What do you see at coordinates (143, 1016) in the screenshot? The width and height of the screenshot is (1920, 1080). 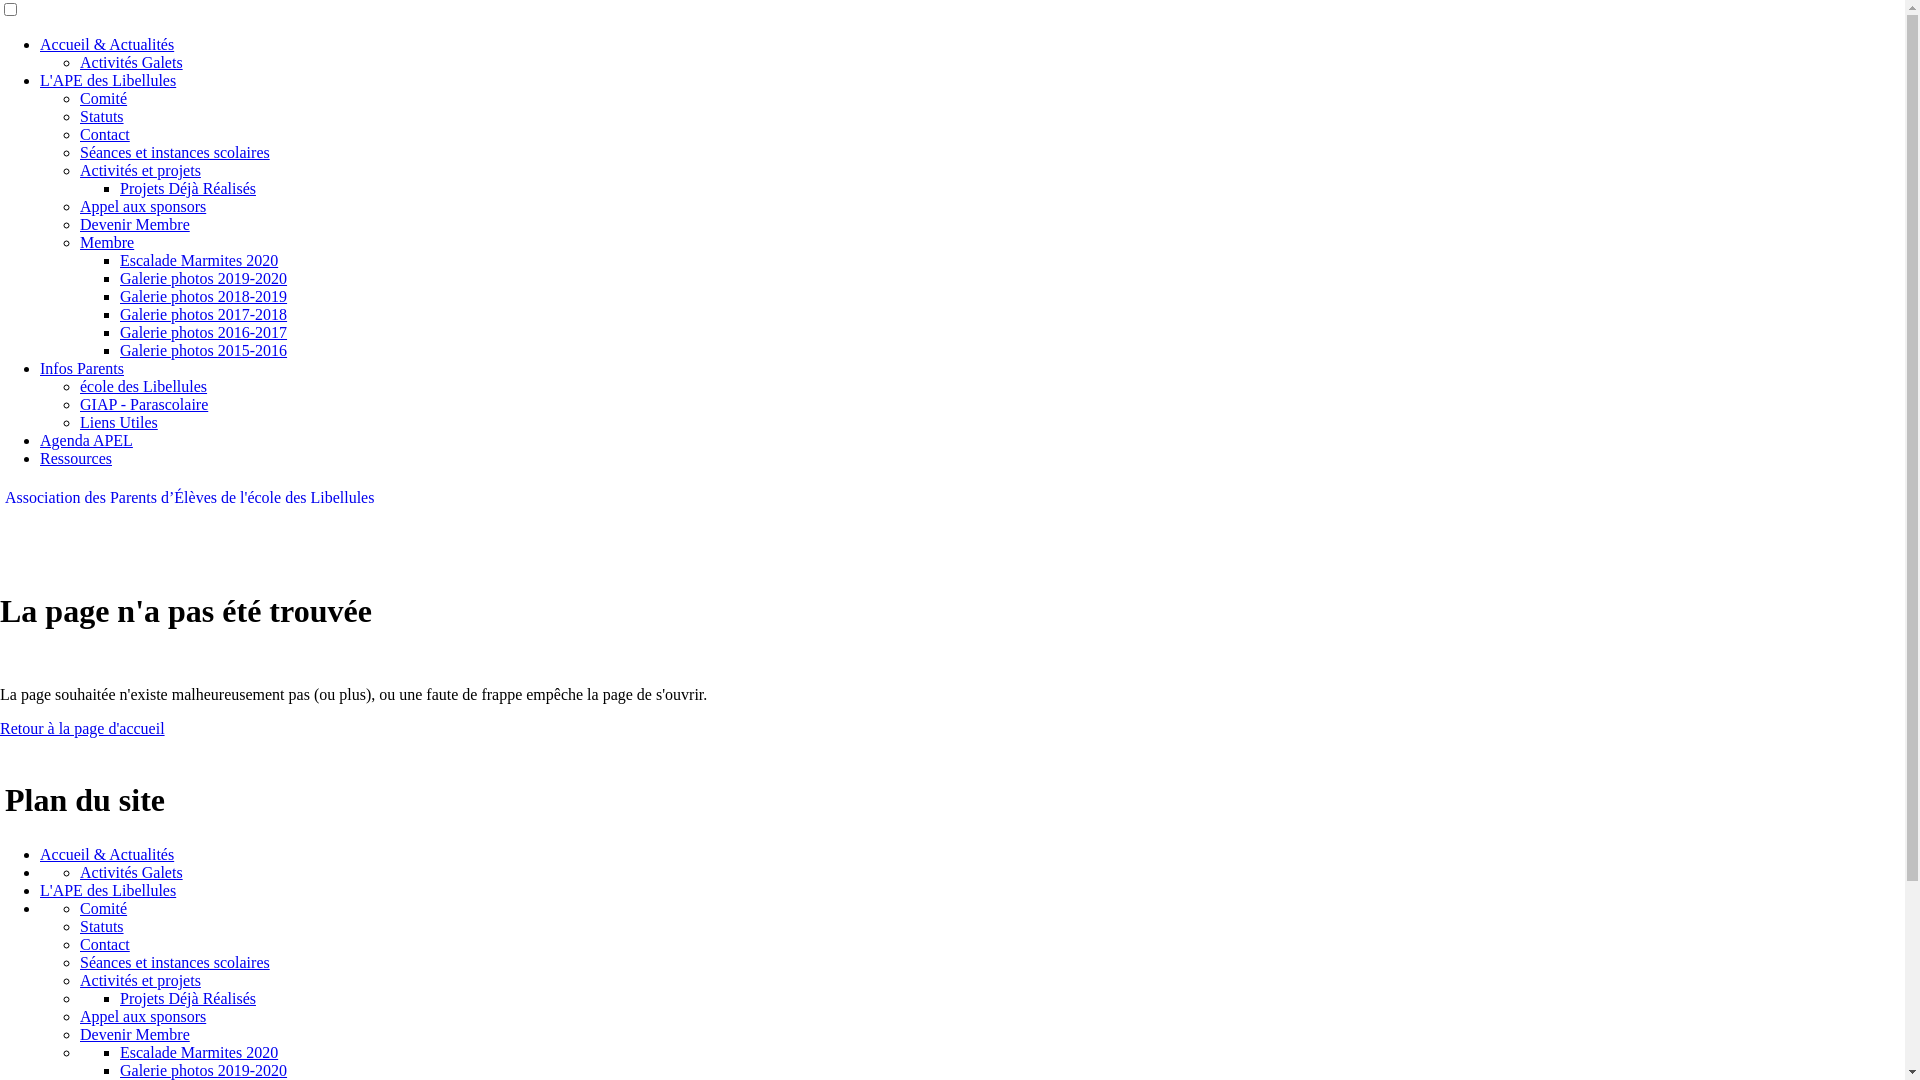 I see `Appel aux sponsors` at bounding box center [143, 1016].